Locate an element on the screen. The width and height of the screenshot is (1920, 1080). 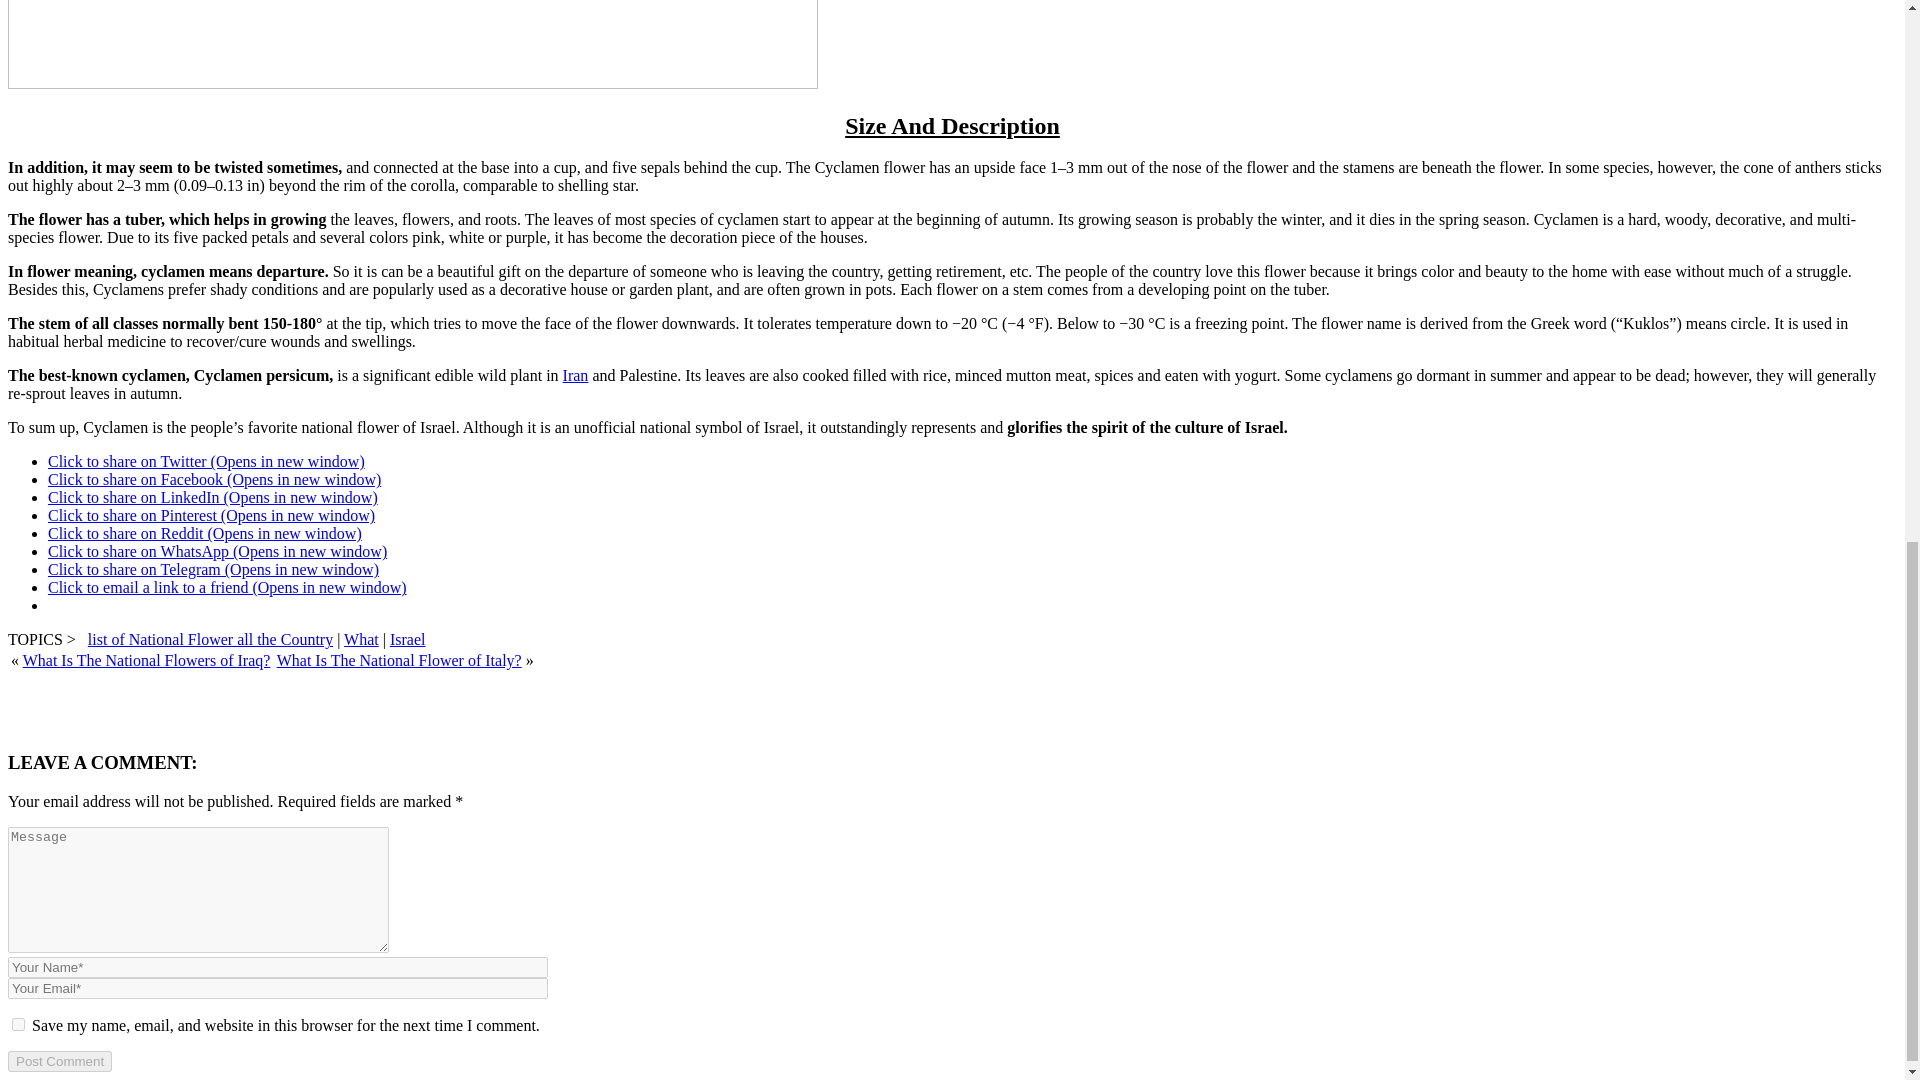
Click to share on Reddit is located at coordinates (205, 533).